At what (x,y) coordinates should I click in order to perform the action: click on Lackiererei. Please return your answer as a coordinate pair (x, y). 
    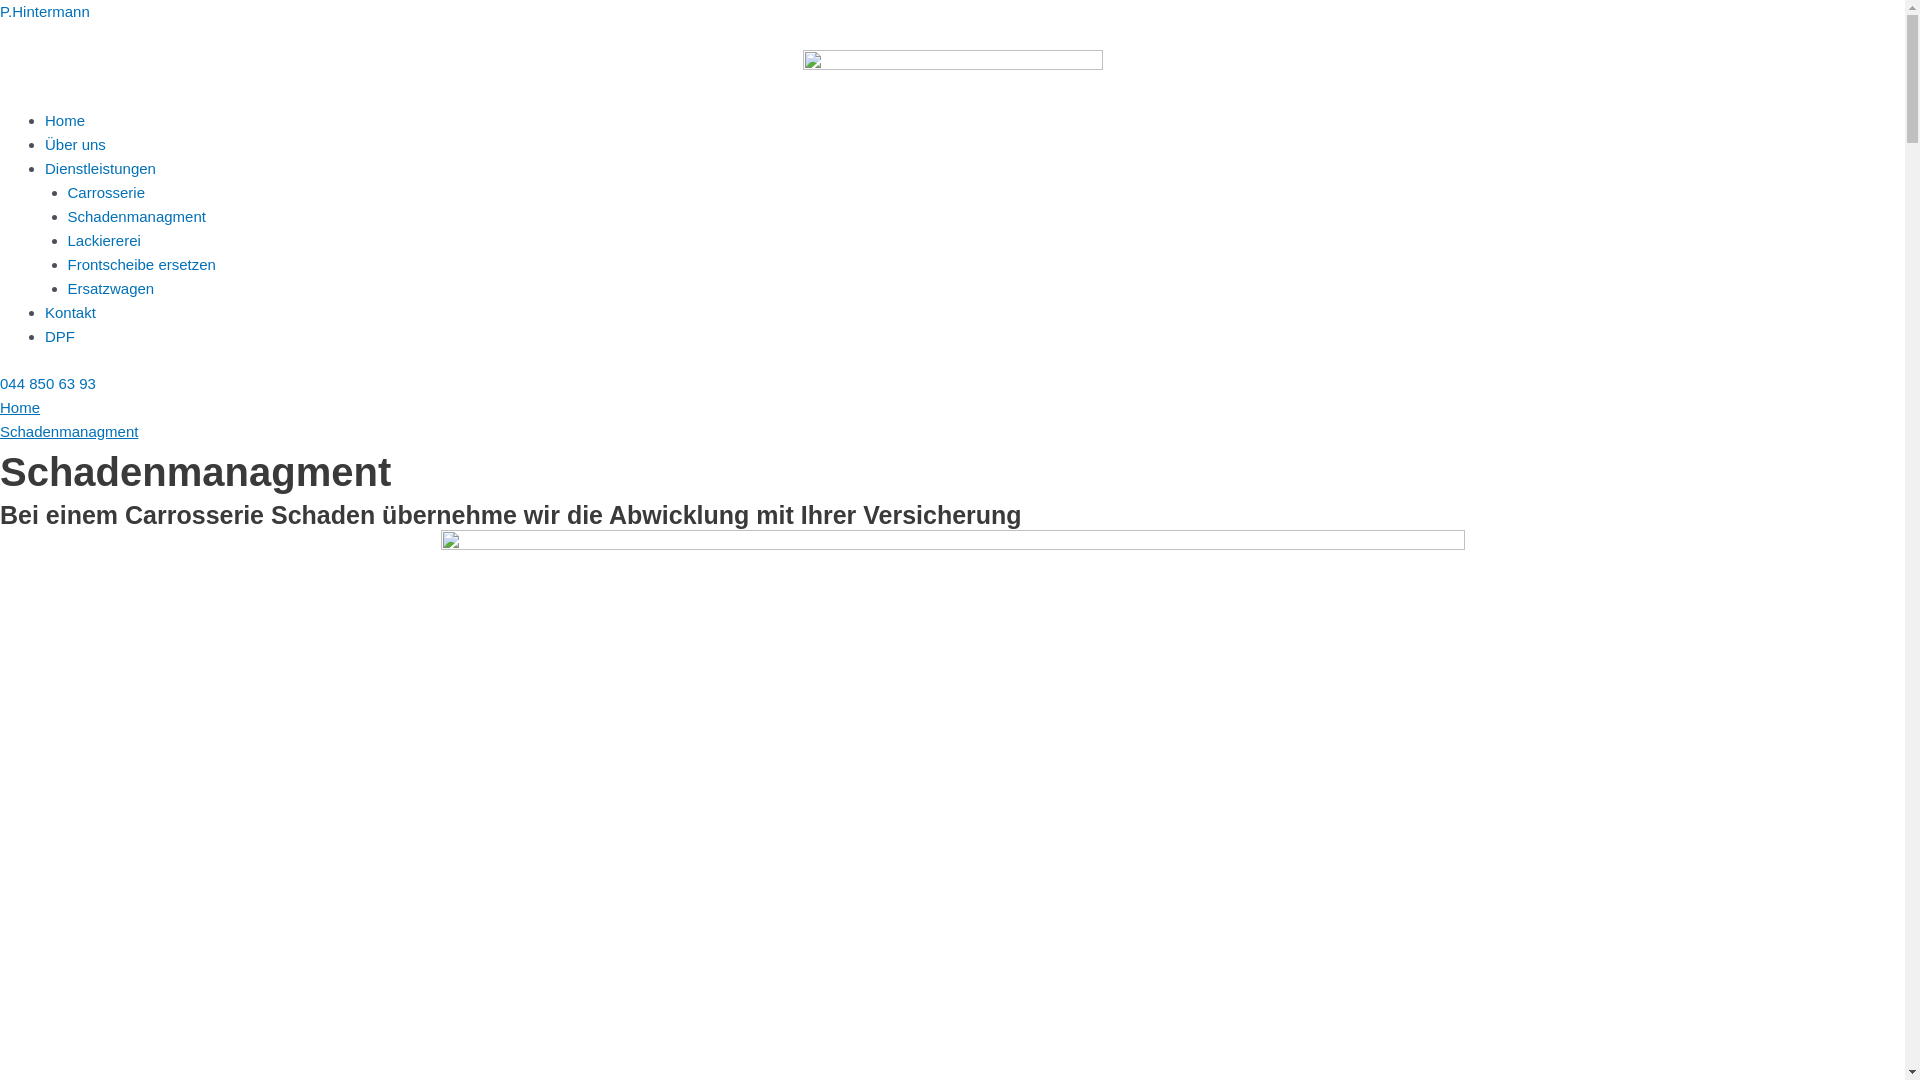
    Looking at the image, I should click on (104, 240).